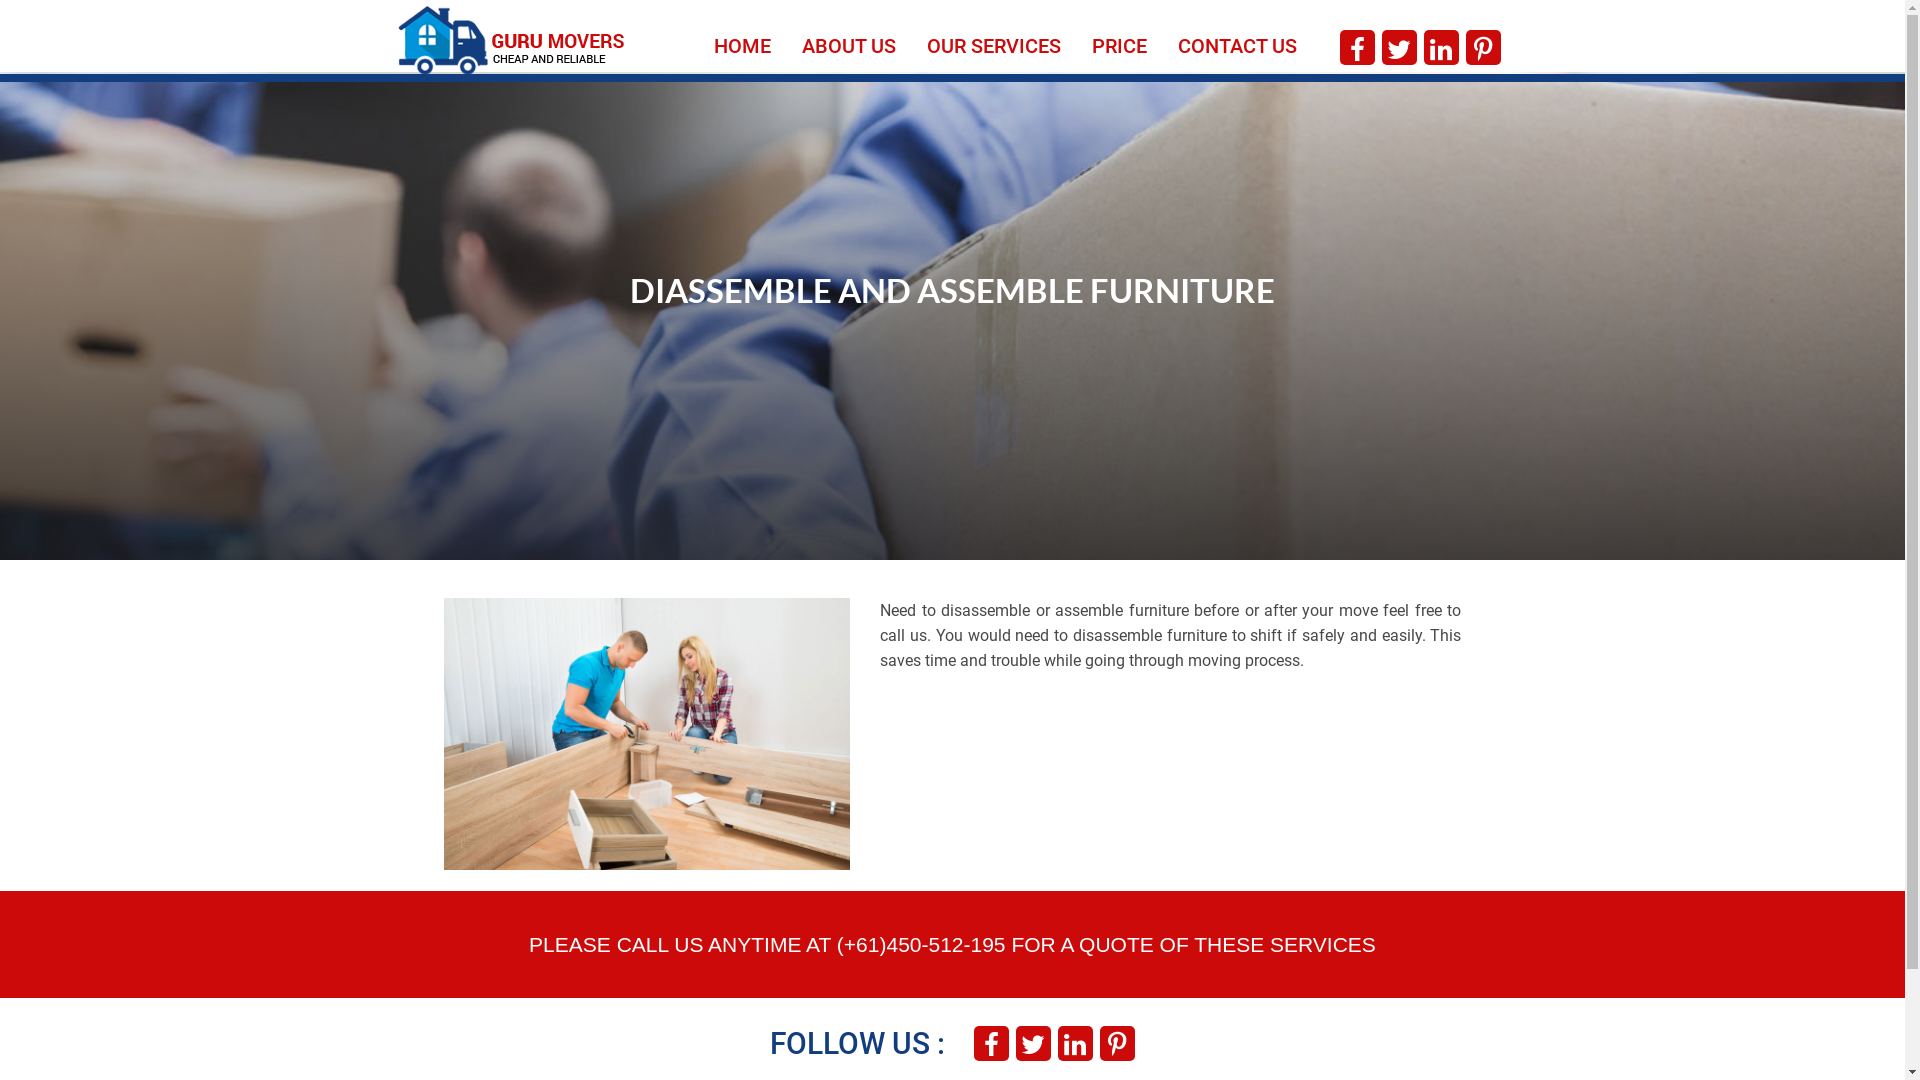 Image resolution: width=1920 pixels, height=1080 pixels. What do you see at coordinates (1441, 50) in the screenshot?
I see `Linkedin` at bounding box center [1441, 50].